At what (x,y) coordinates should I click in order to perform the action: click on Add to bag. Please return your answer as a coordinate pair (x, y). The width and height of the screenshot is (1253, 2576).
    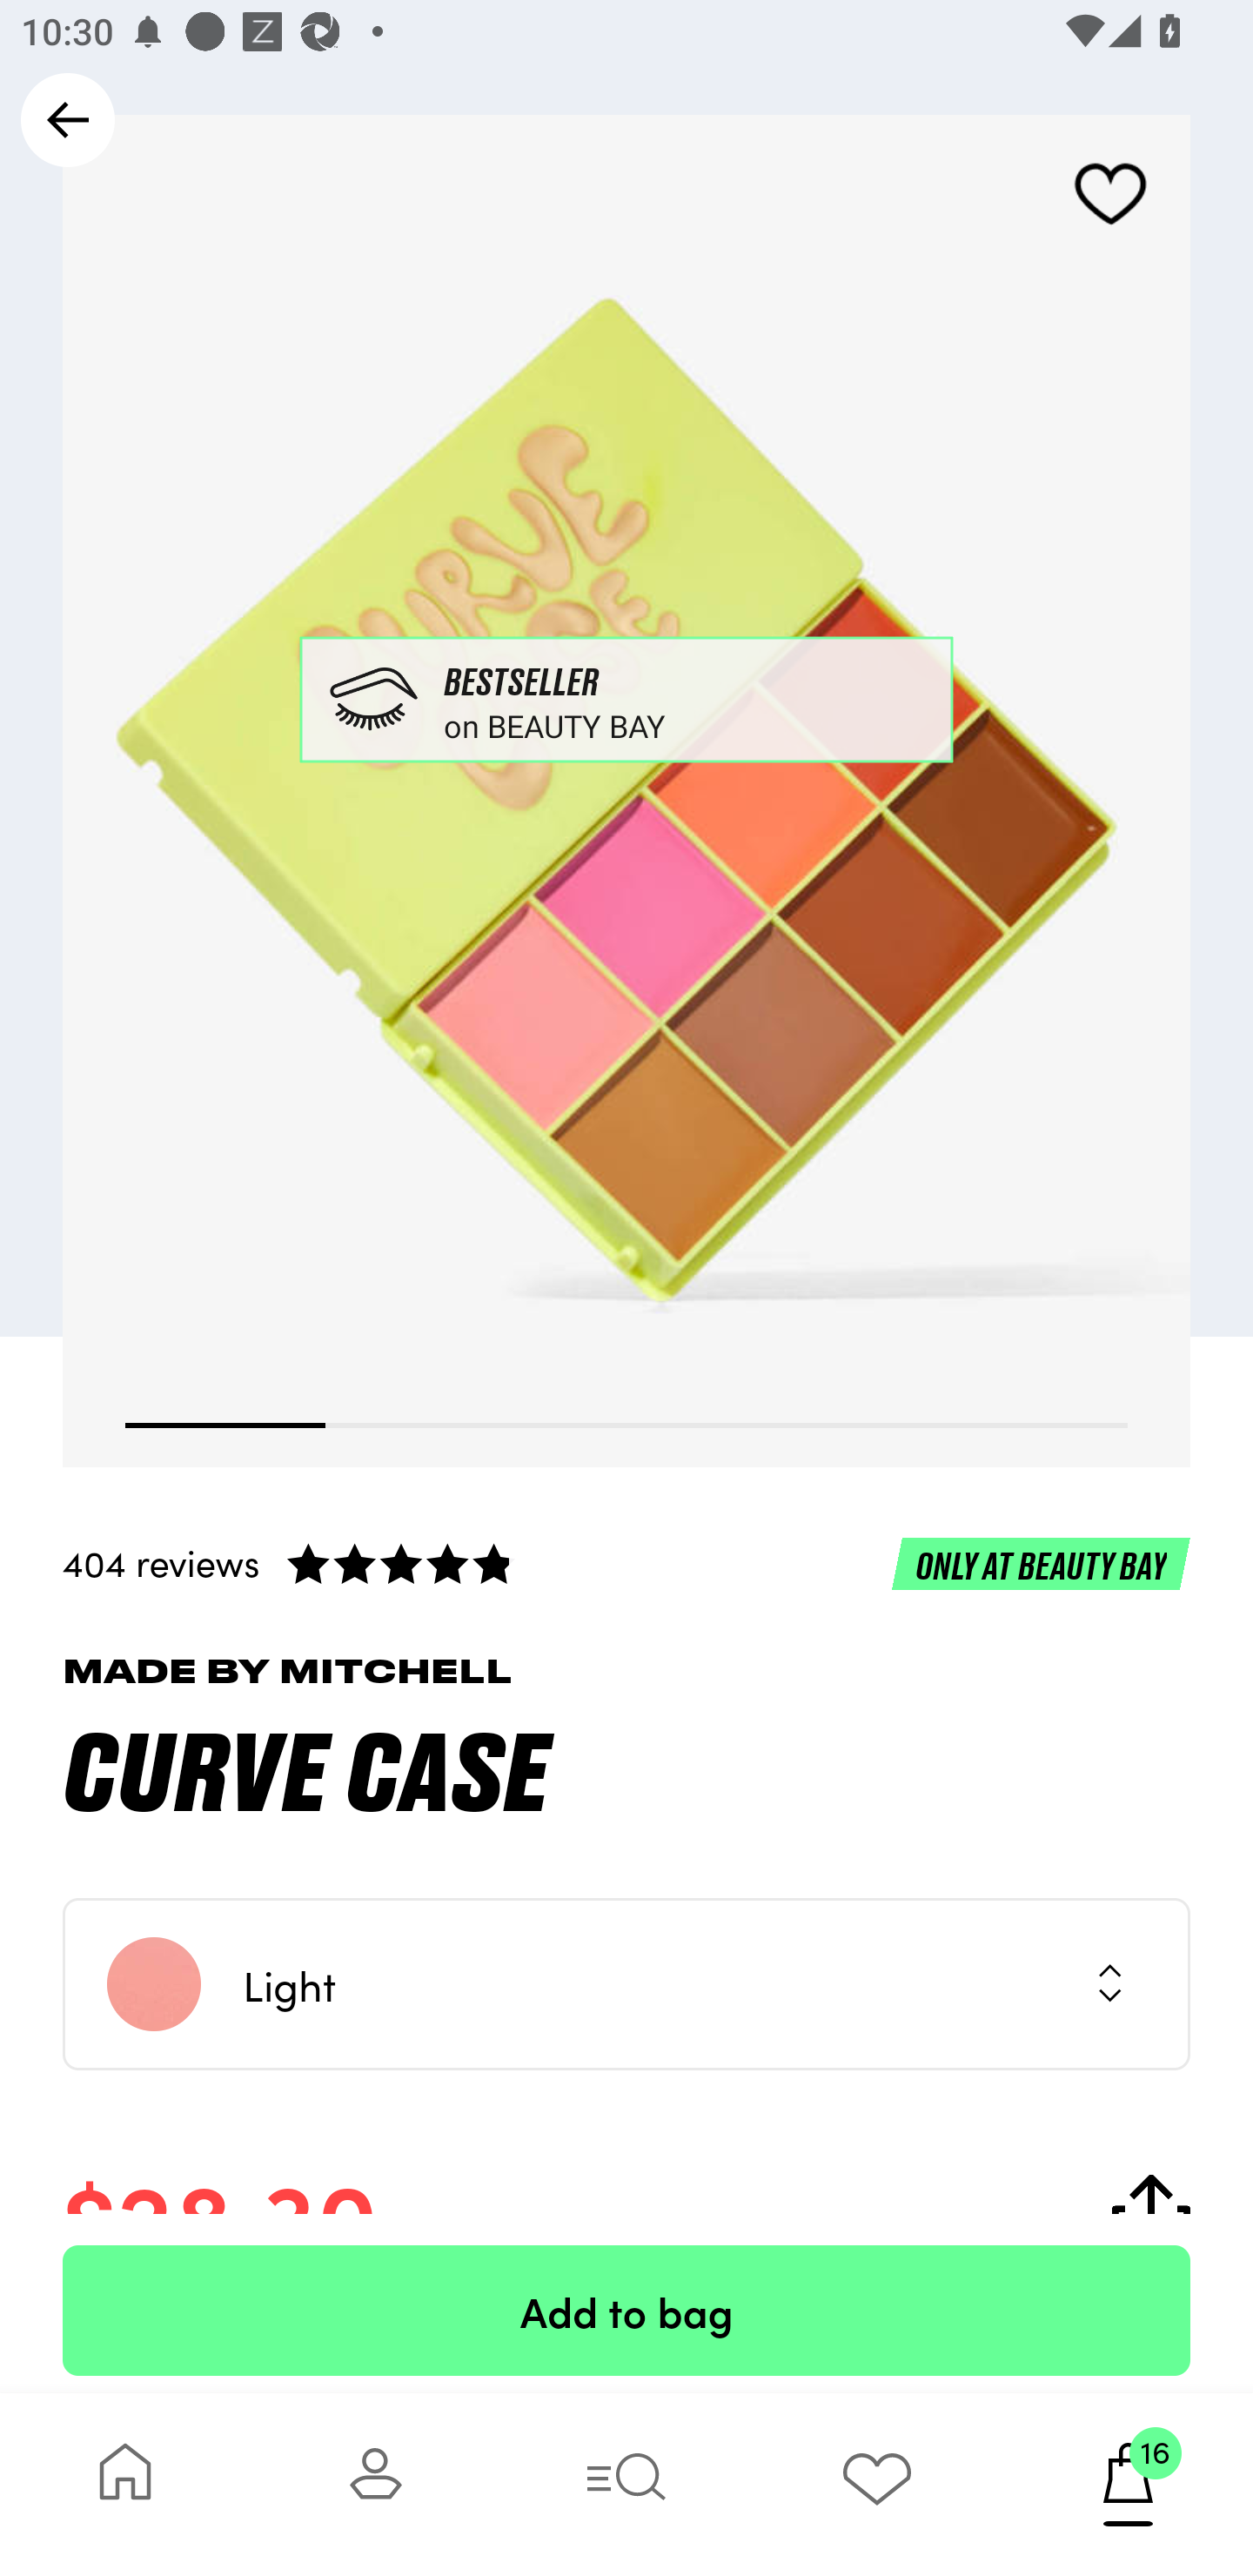
    Looking at the image, I should click on (626, 2311).